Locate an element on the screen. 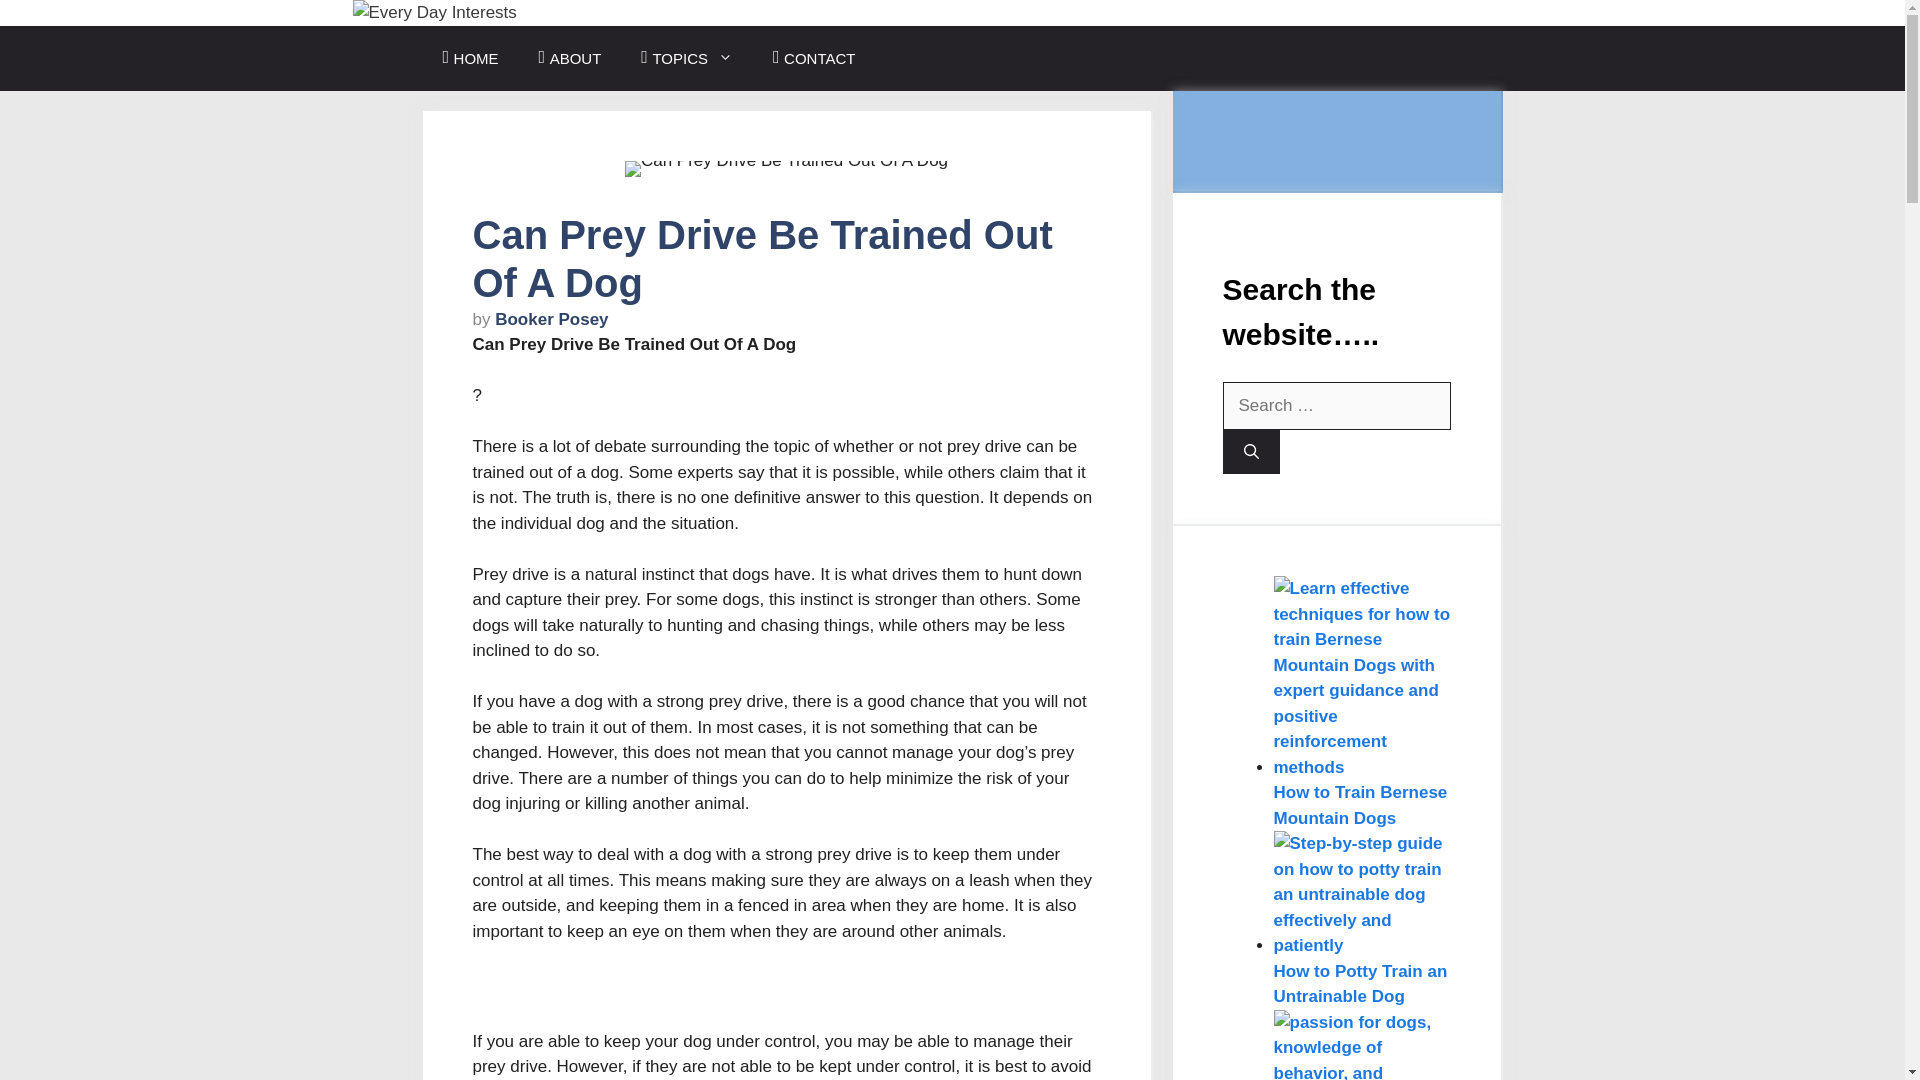  CONTACT is located at coordinates (814, 58).